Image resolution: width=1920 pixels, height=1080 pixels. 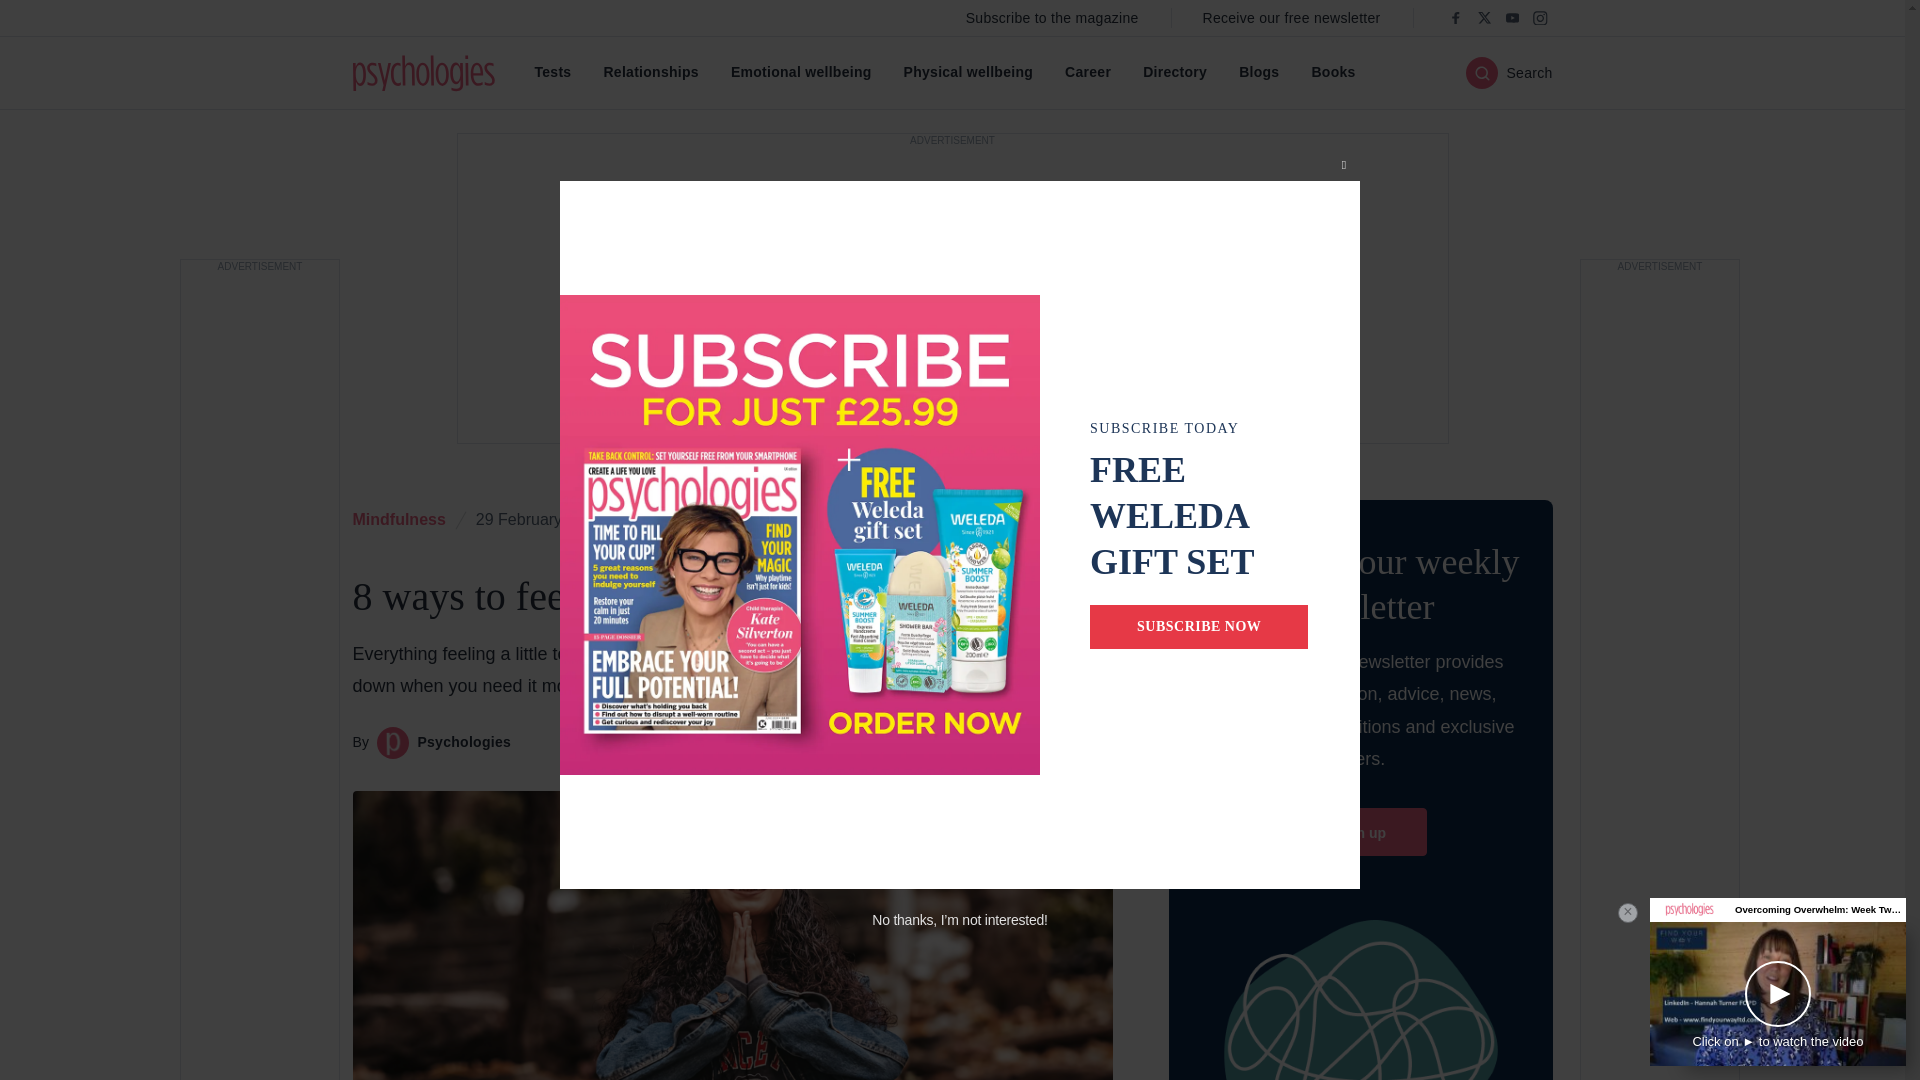 I want to click on Psychologies, so click(x=422, y=72).